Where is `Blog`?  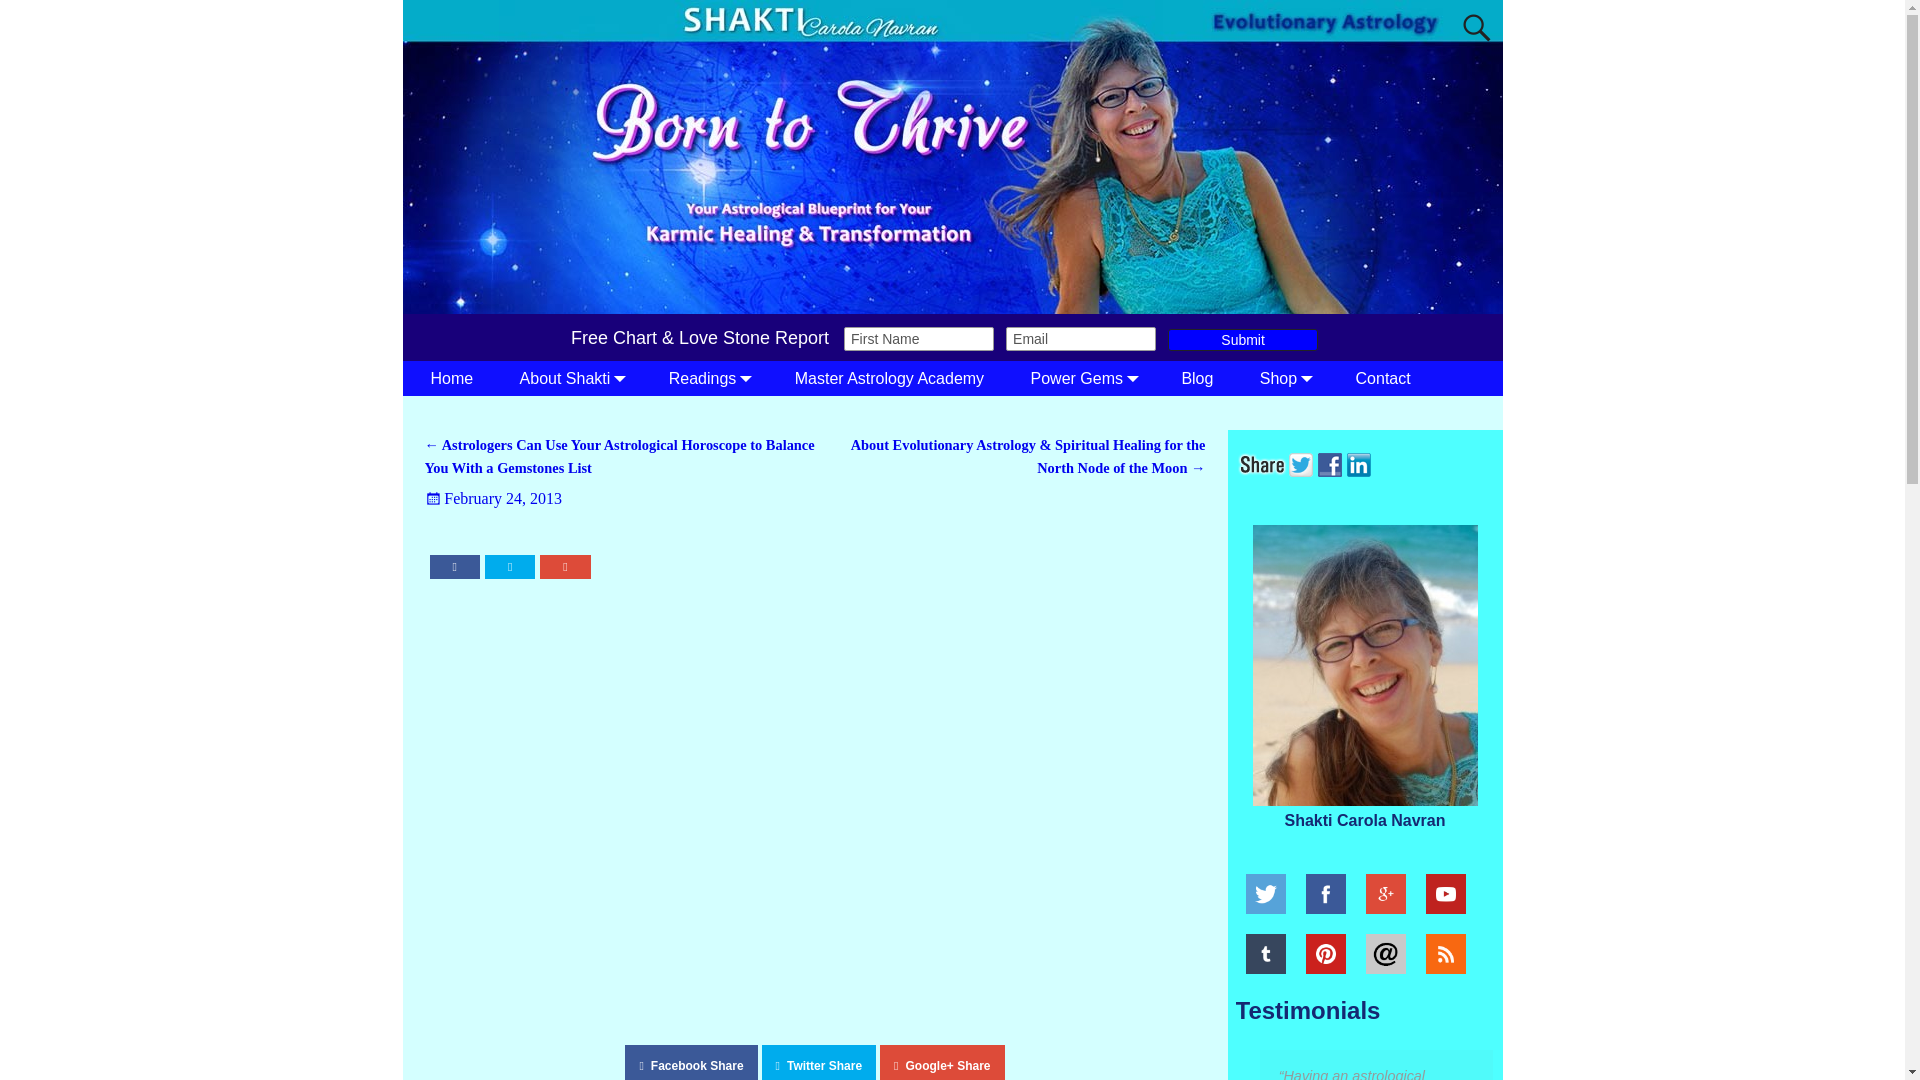
Blog is located at coordinates (1208, 378).